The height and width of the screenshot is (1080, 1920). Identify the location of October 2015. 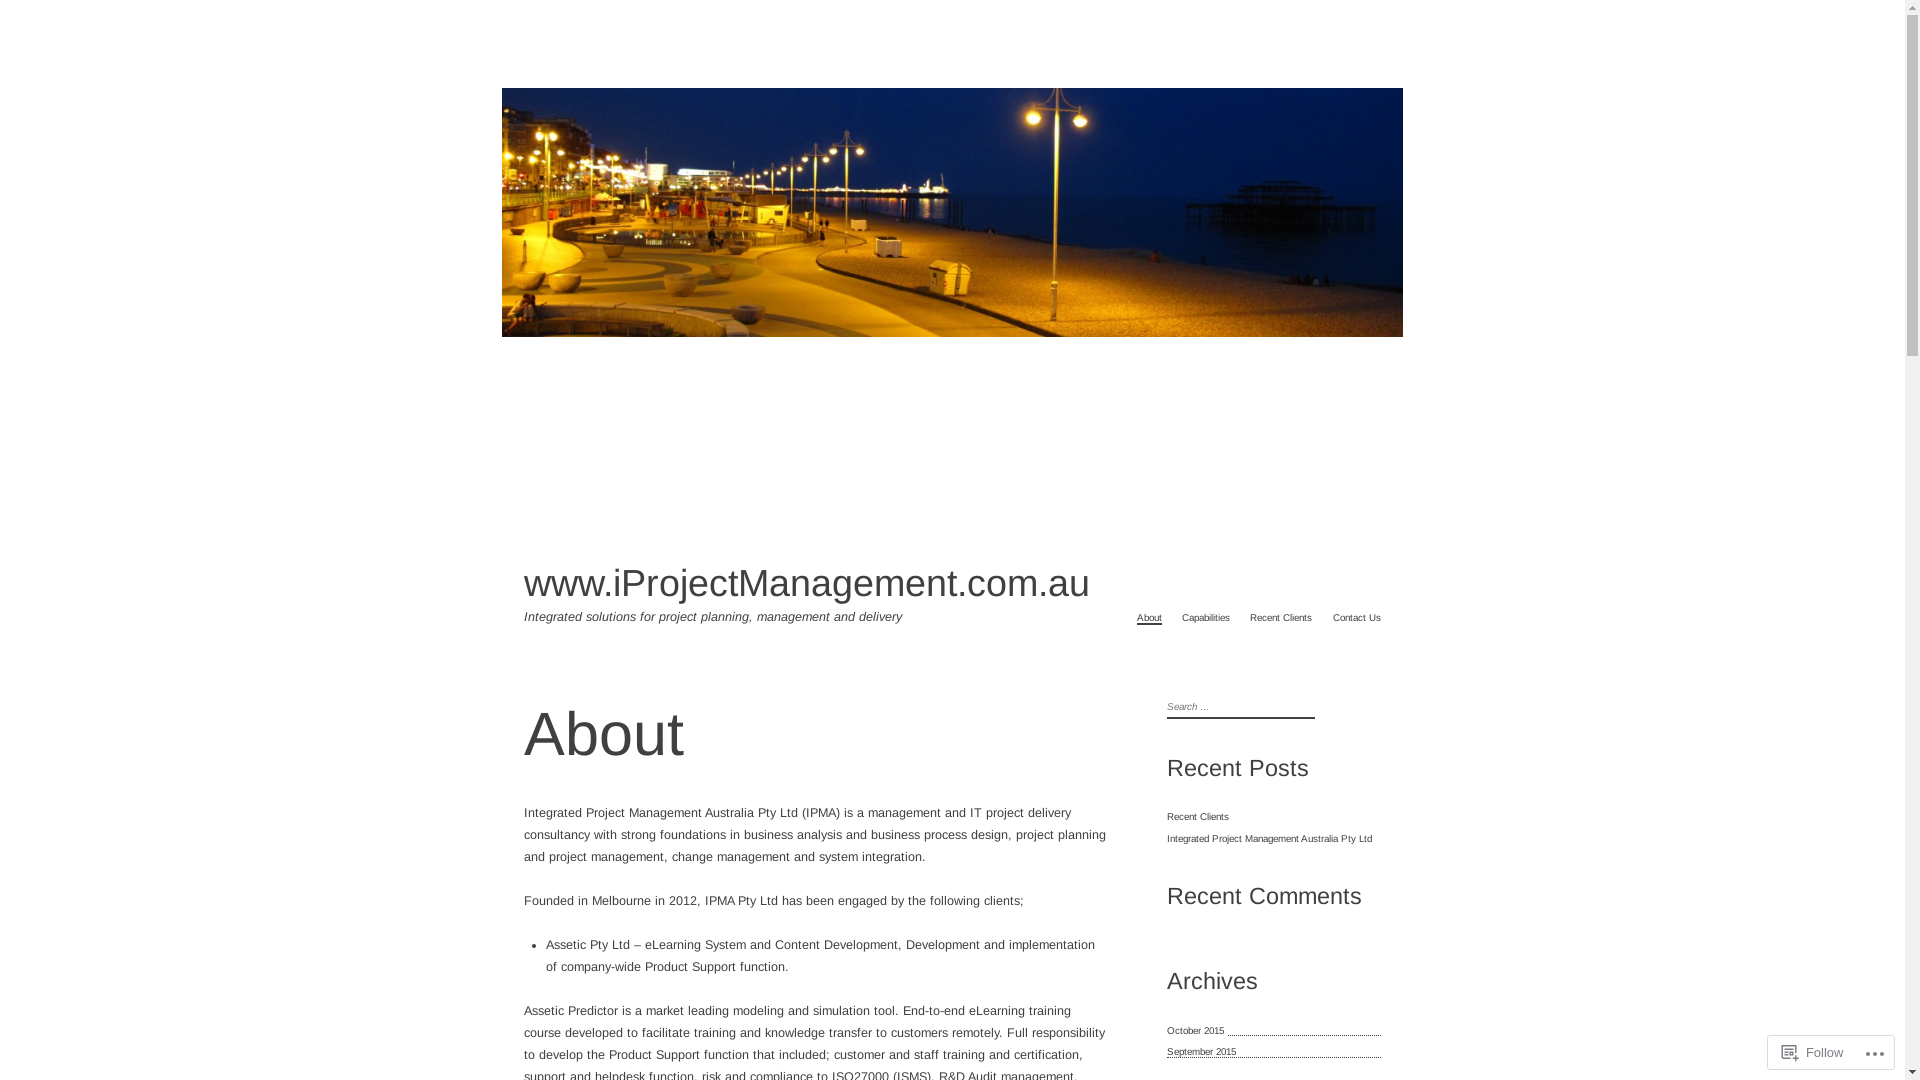
(1198, 1030).